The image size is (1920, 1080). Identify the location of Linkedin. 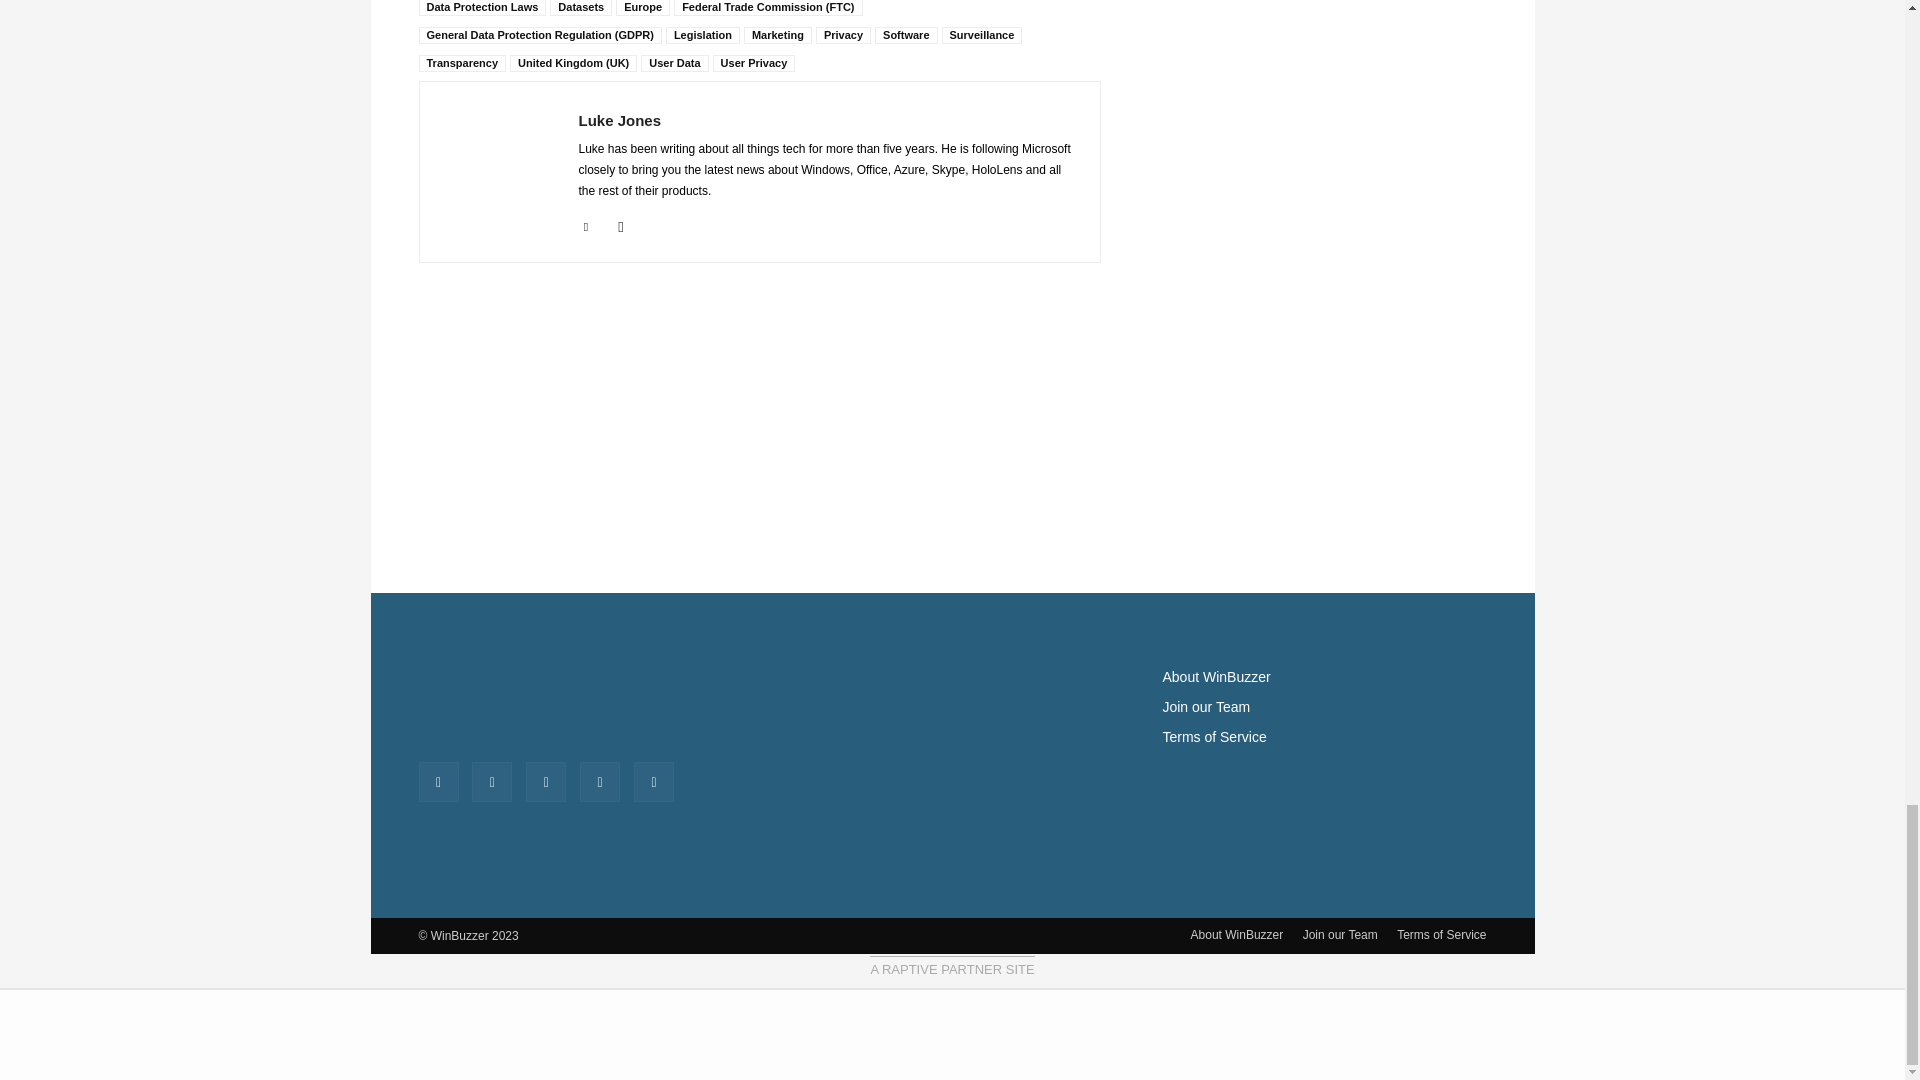
(585, 224).